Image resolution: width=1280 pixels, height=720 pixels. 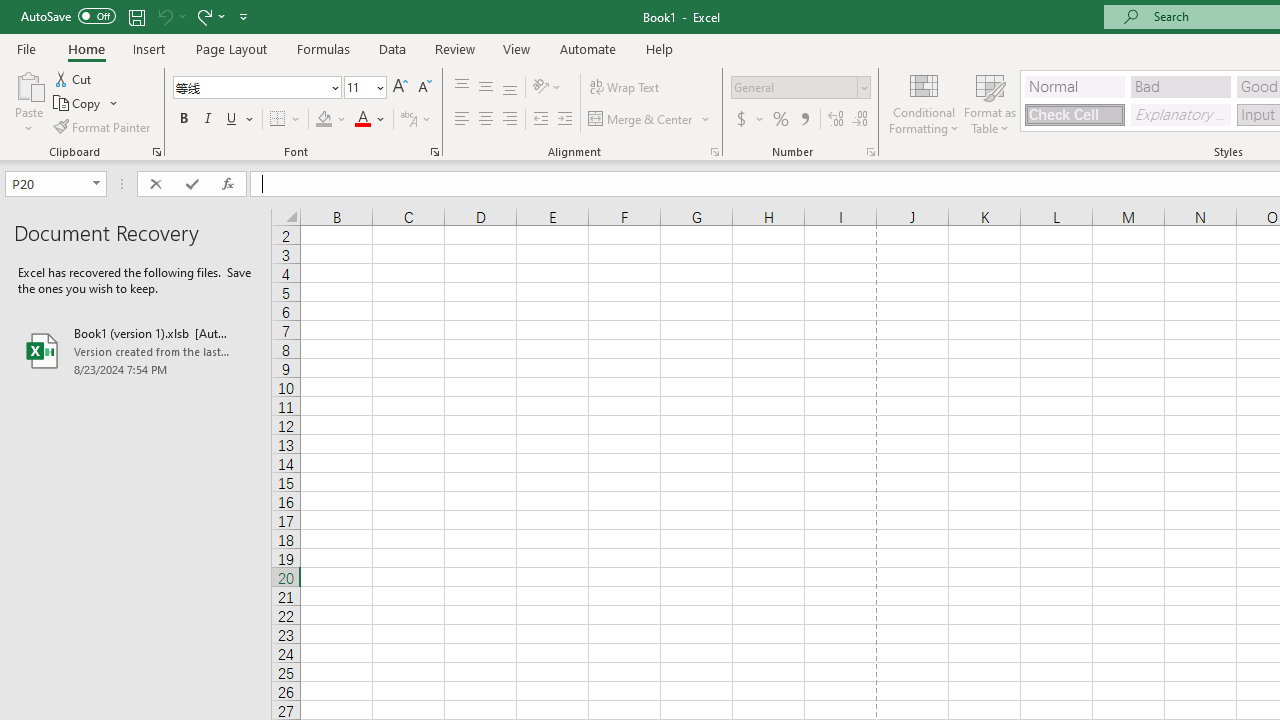 I want to click on Decrease Decimal, so click(x=859, y=120).